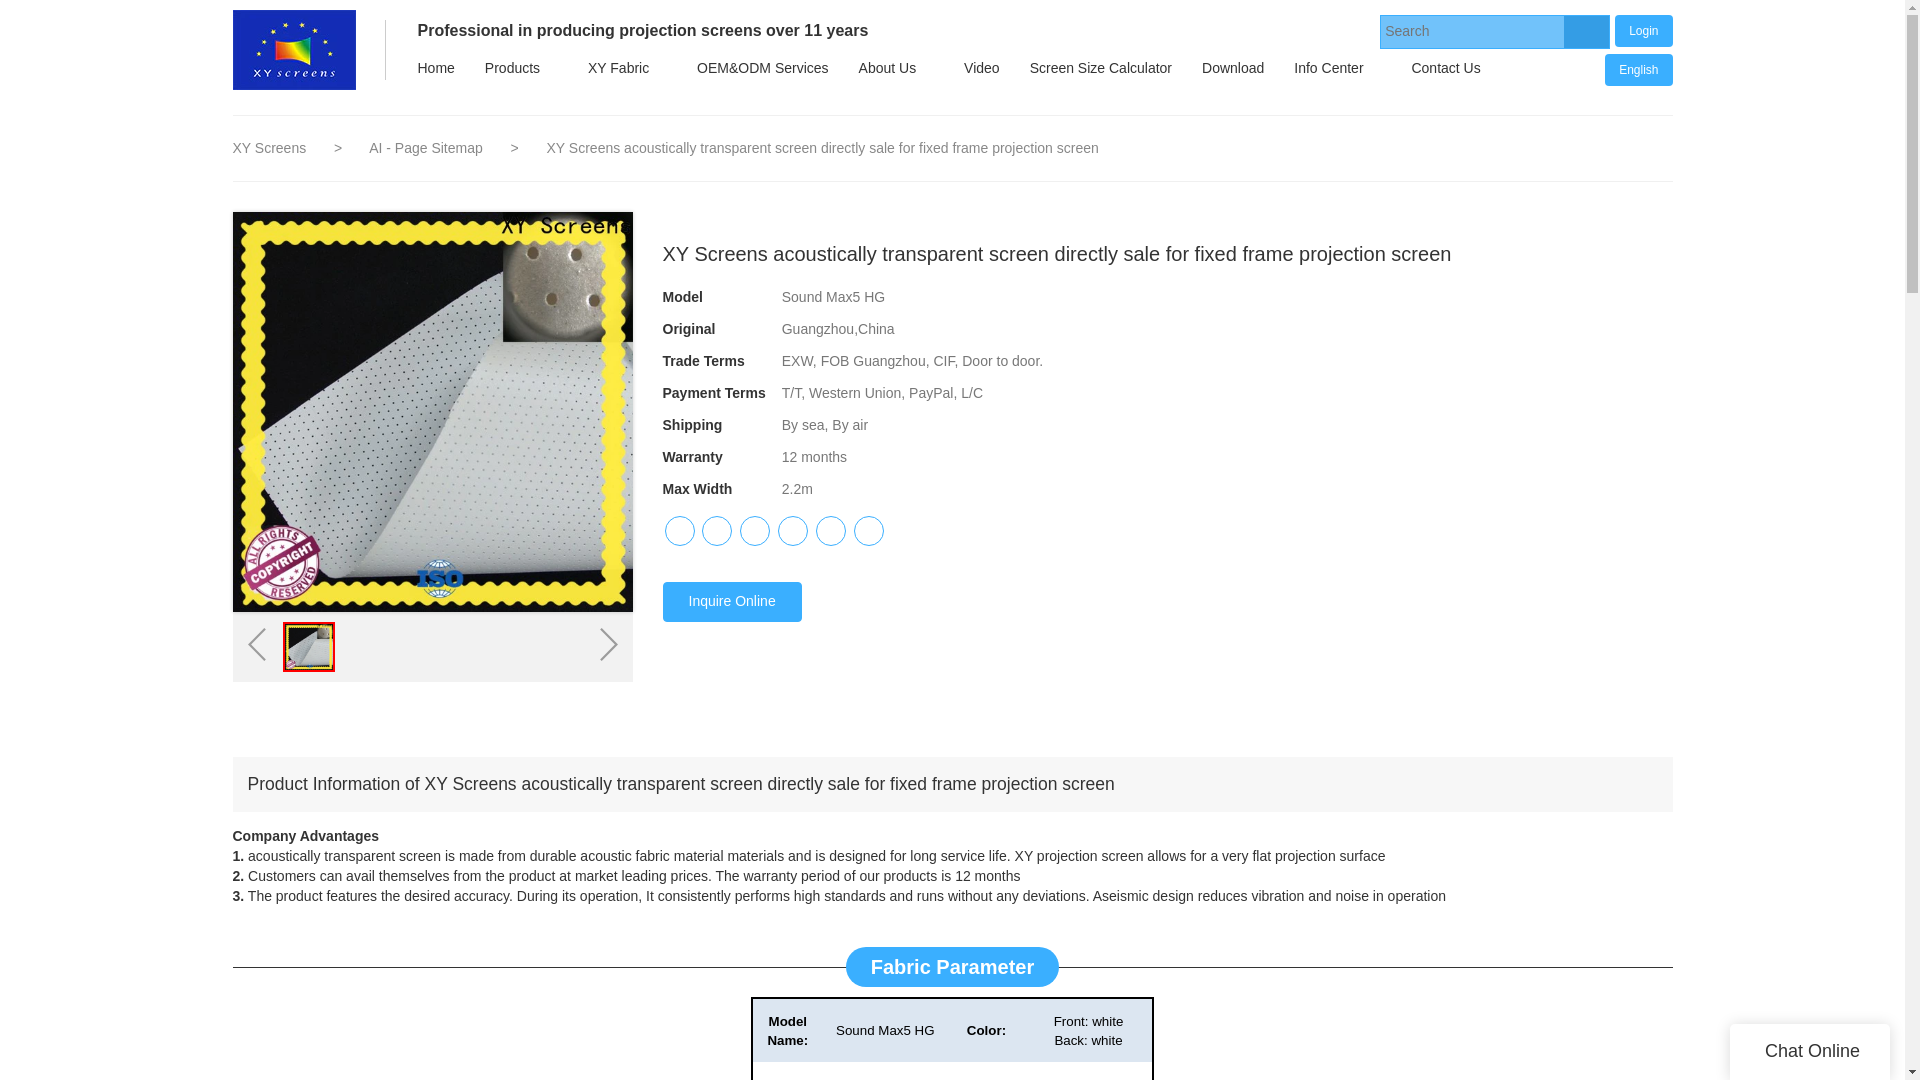 The width and height of the screenshot is (1920, 1080). I want to click on Login, so click(1643, 30).